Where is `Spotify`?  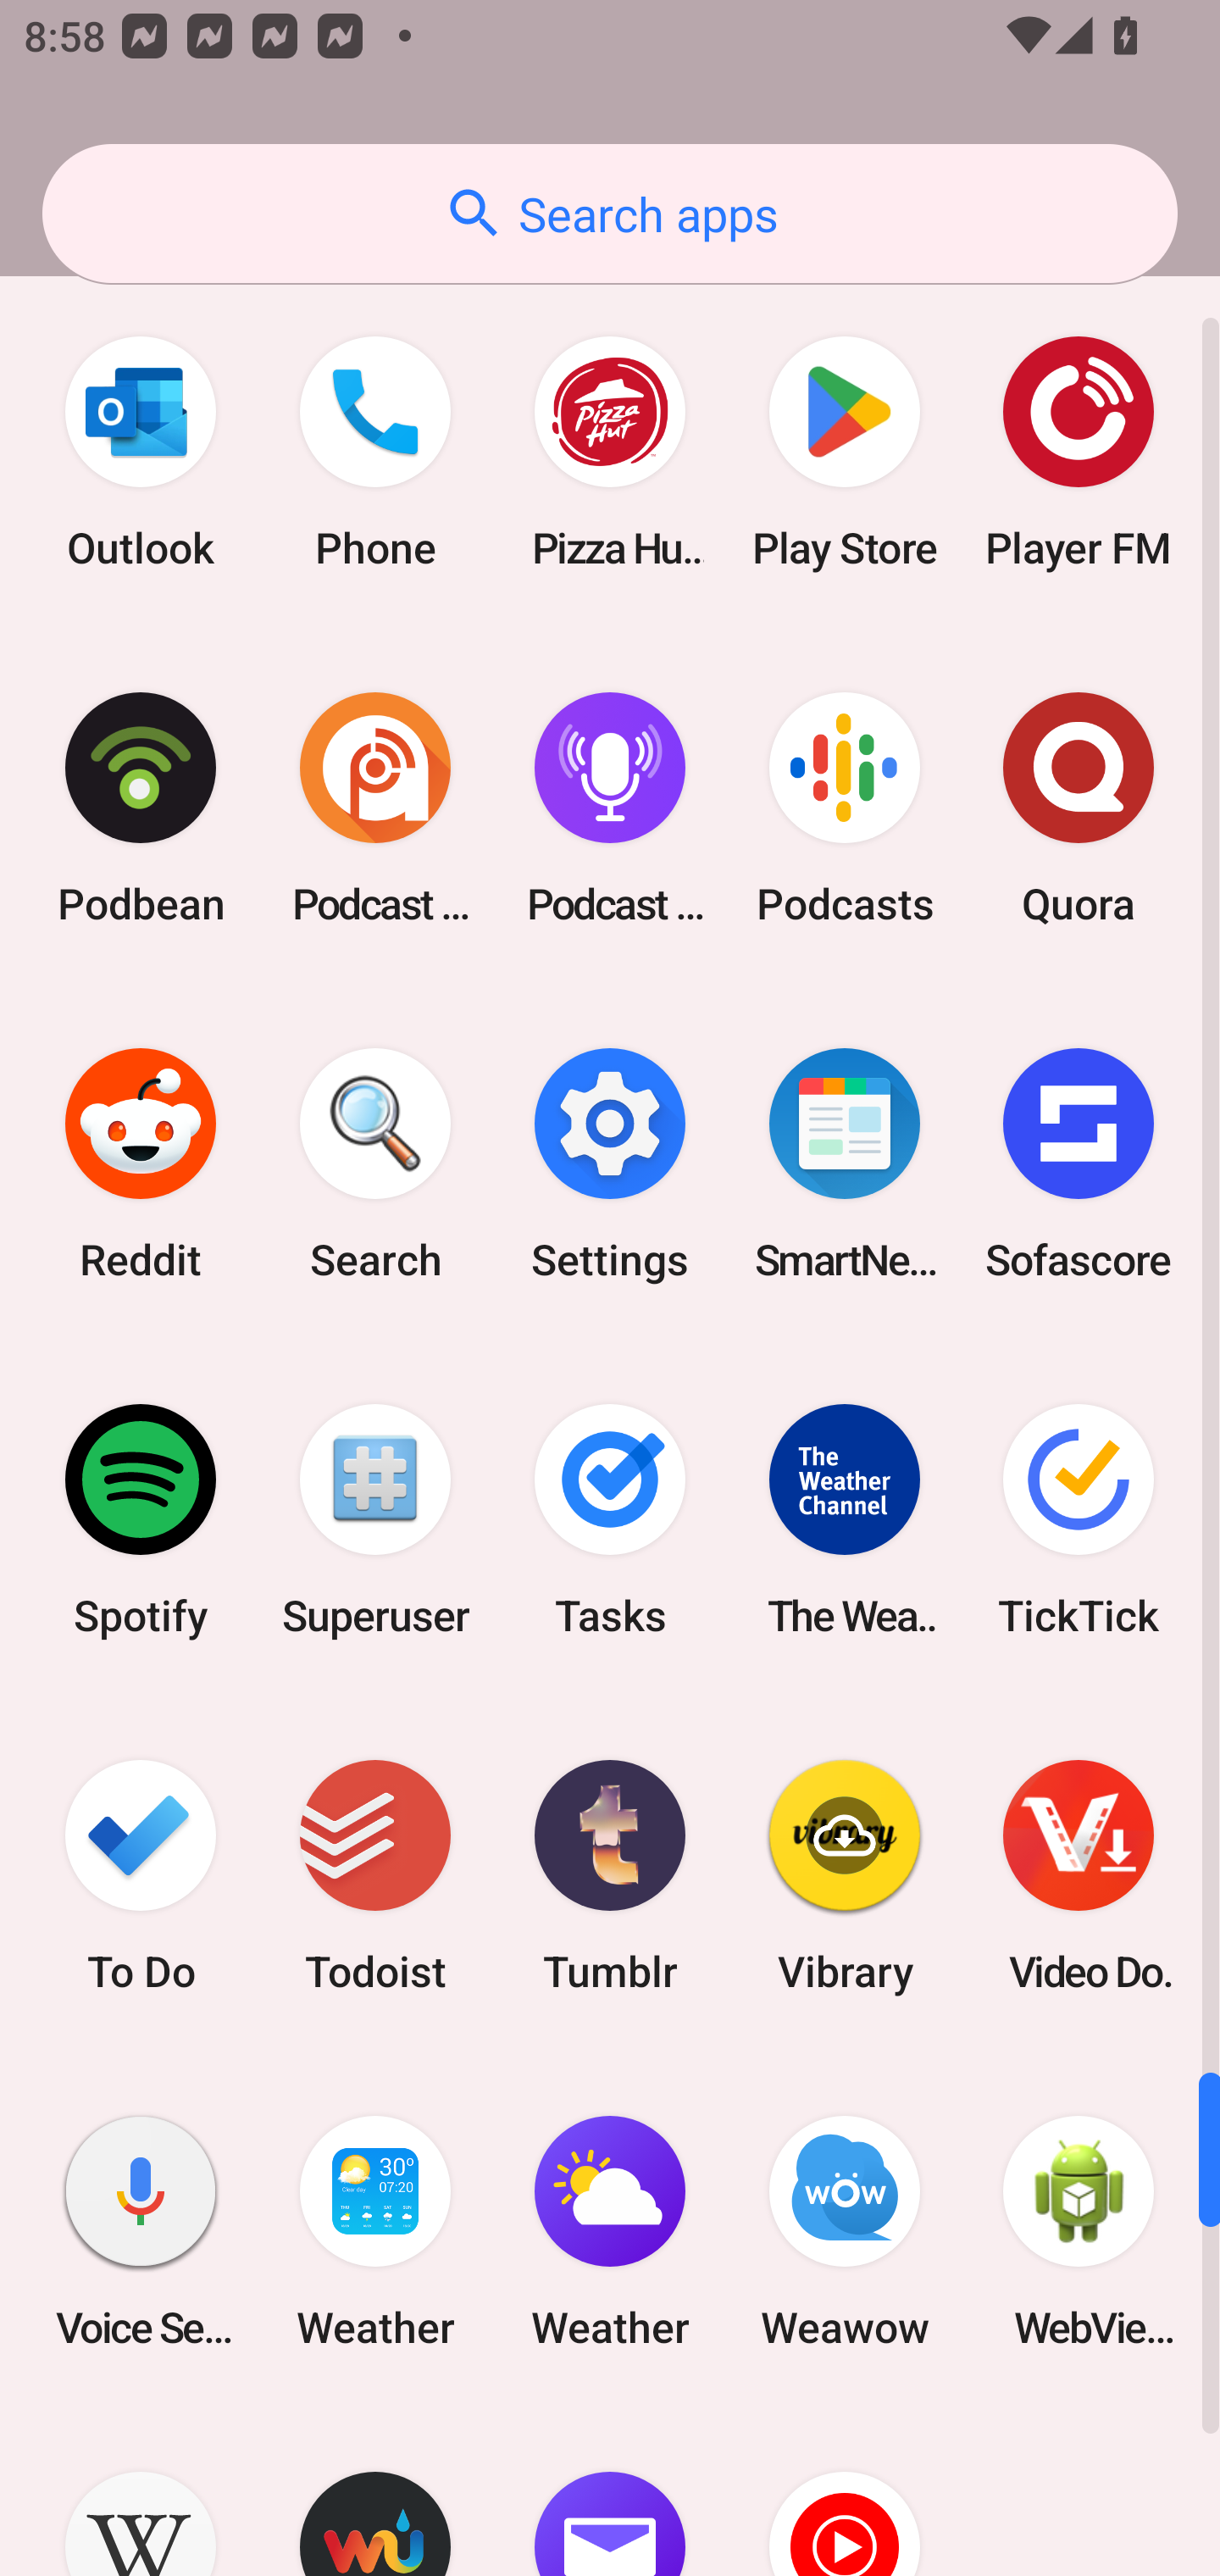 Spotify is located at coordinates (141, 1519).